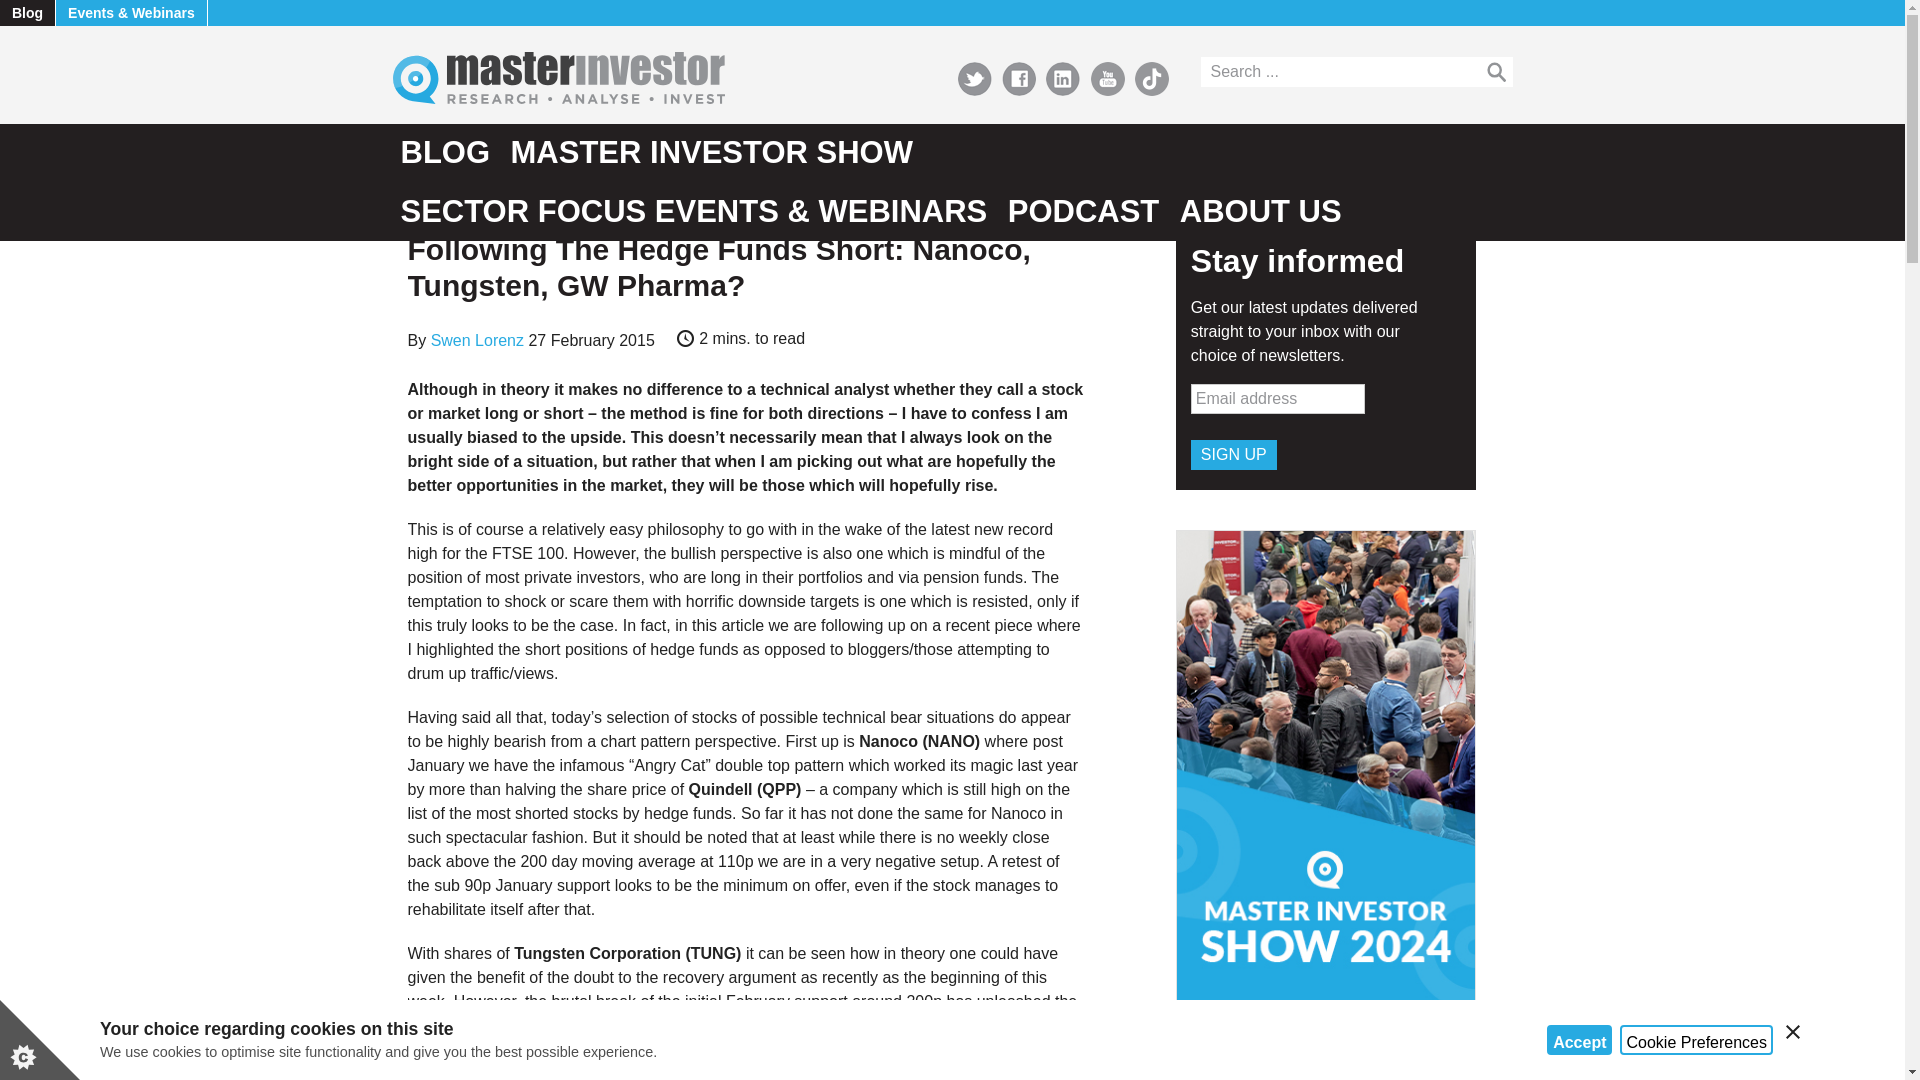  What do you see at coordinates (425, 199) in the screenshot?
I see `Go to Master Investor.` at bounding box center [425, 199].